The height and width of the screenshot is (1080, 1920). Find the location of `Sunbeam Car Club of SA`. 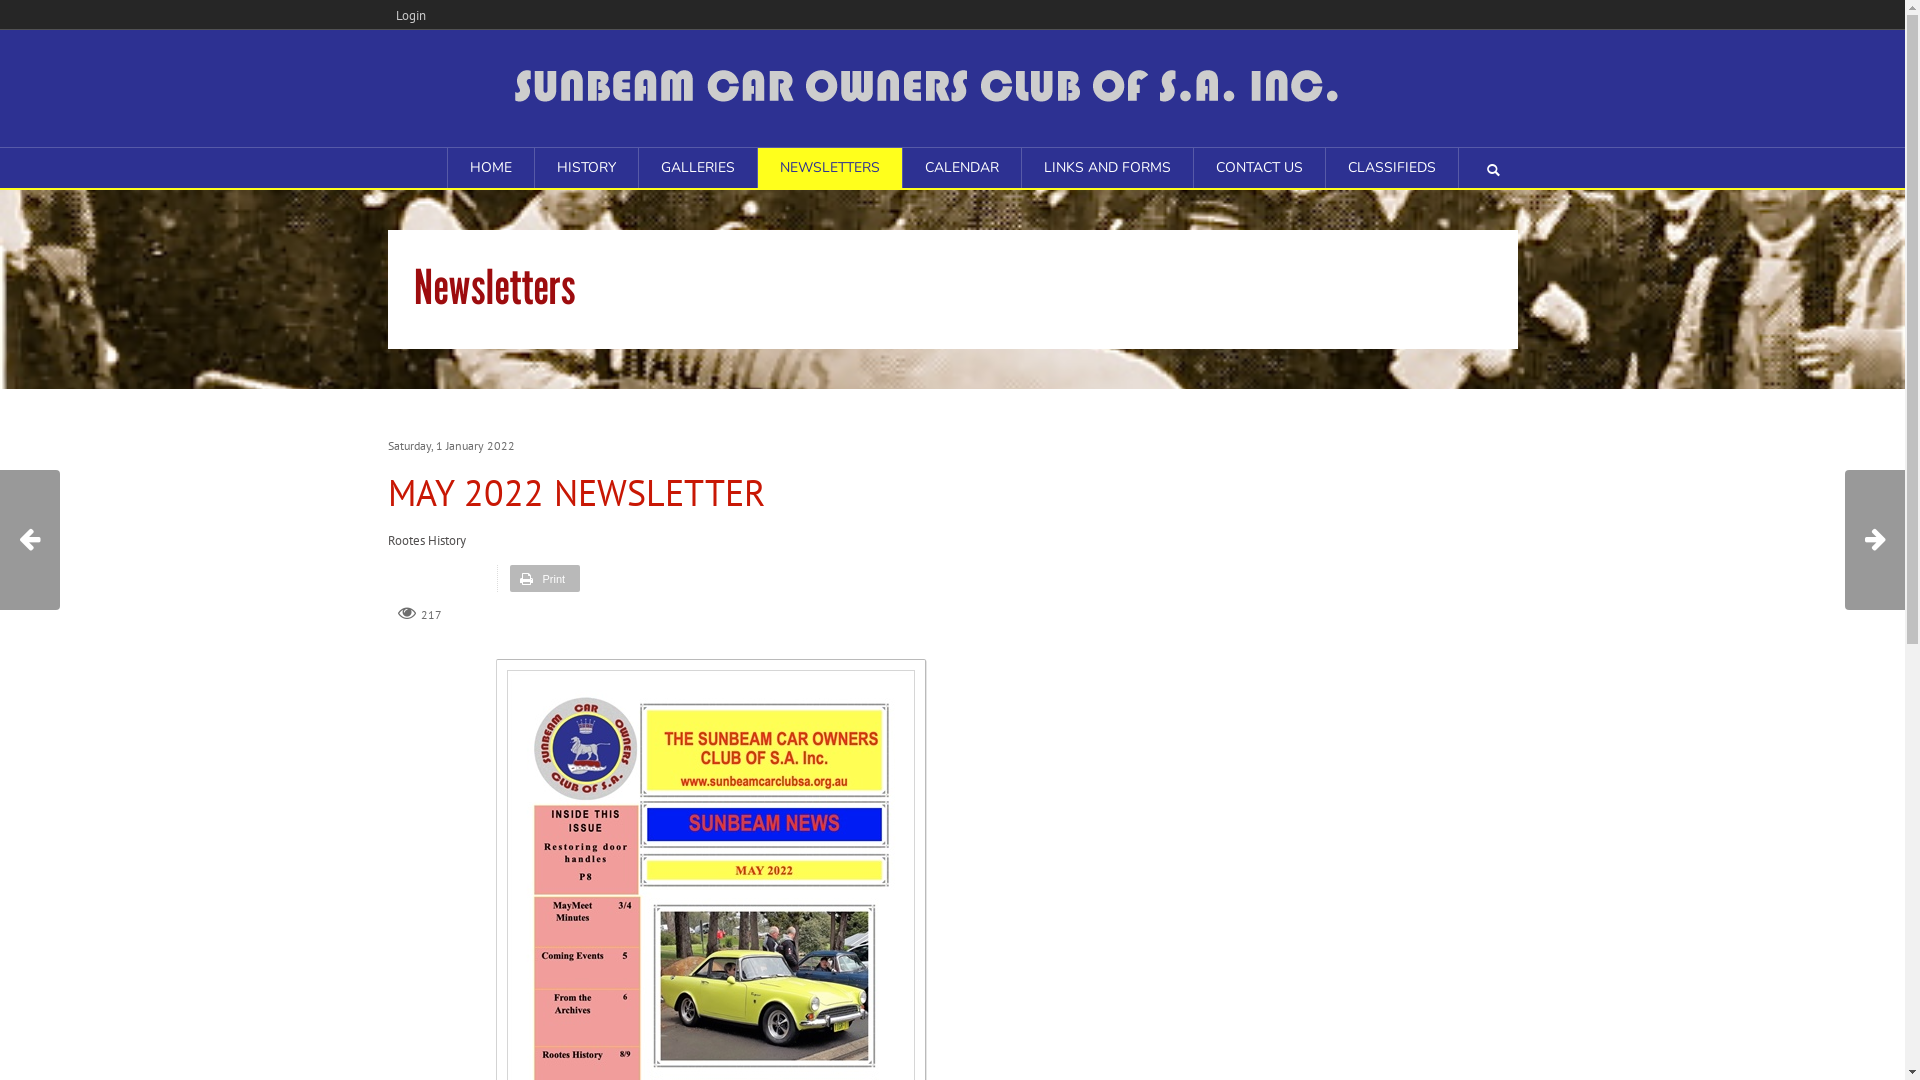

Sunbeam Car Club of SA is located at coordinates (952, 86).